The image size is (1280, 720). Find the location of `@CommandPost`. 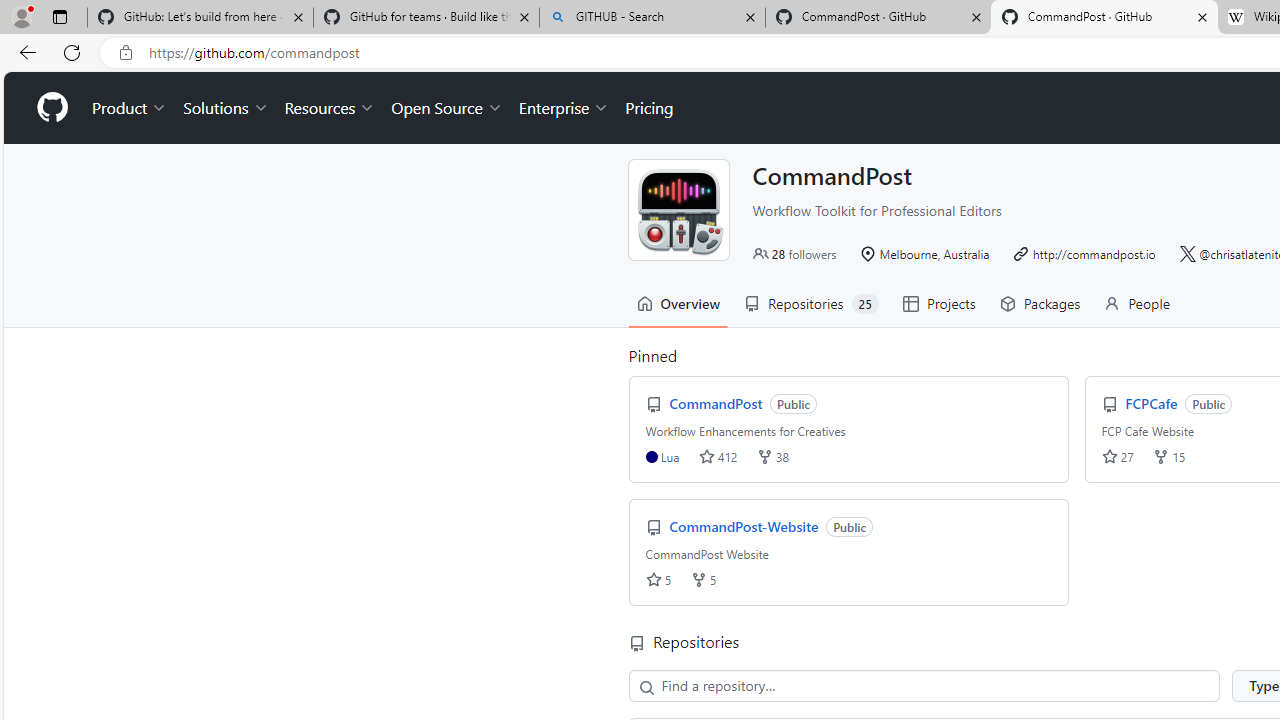

@CommandPost is located at coordinates (678, 209).